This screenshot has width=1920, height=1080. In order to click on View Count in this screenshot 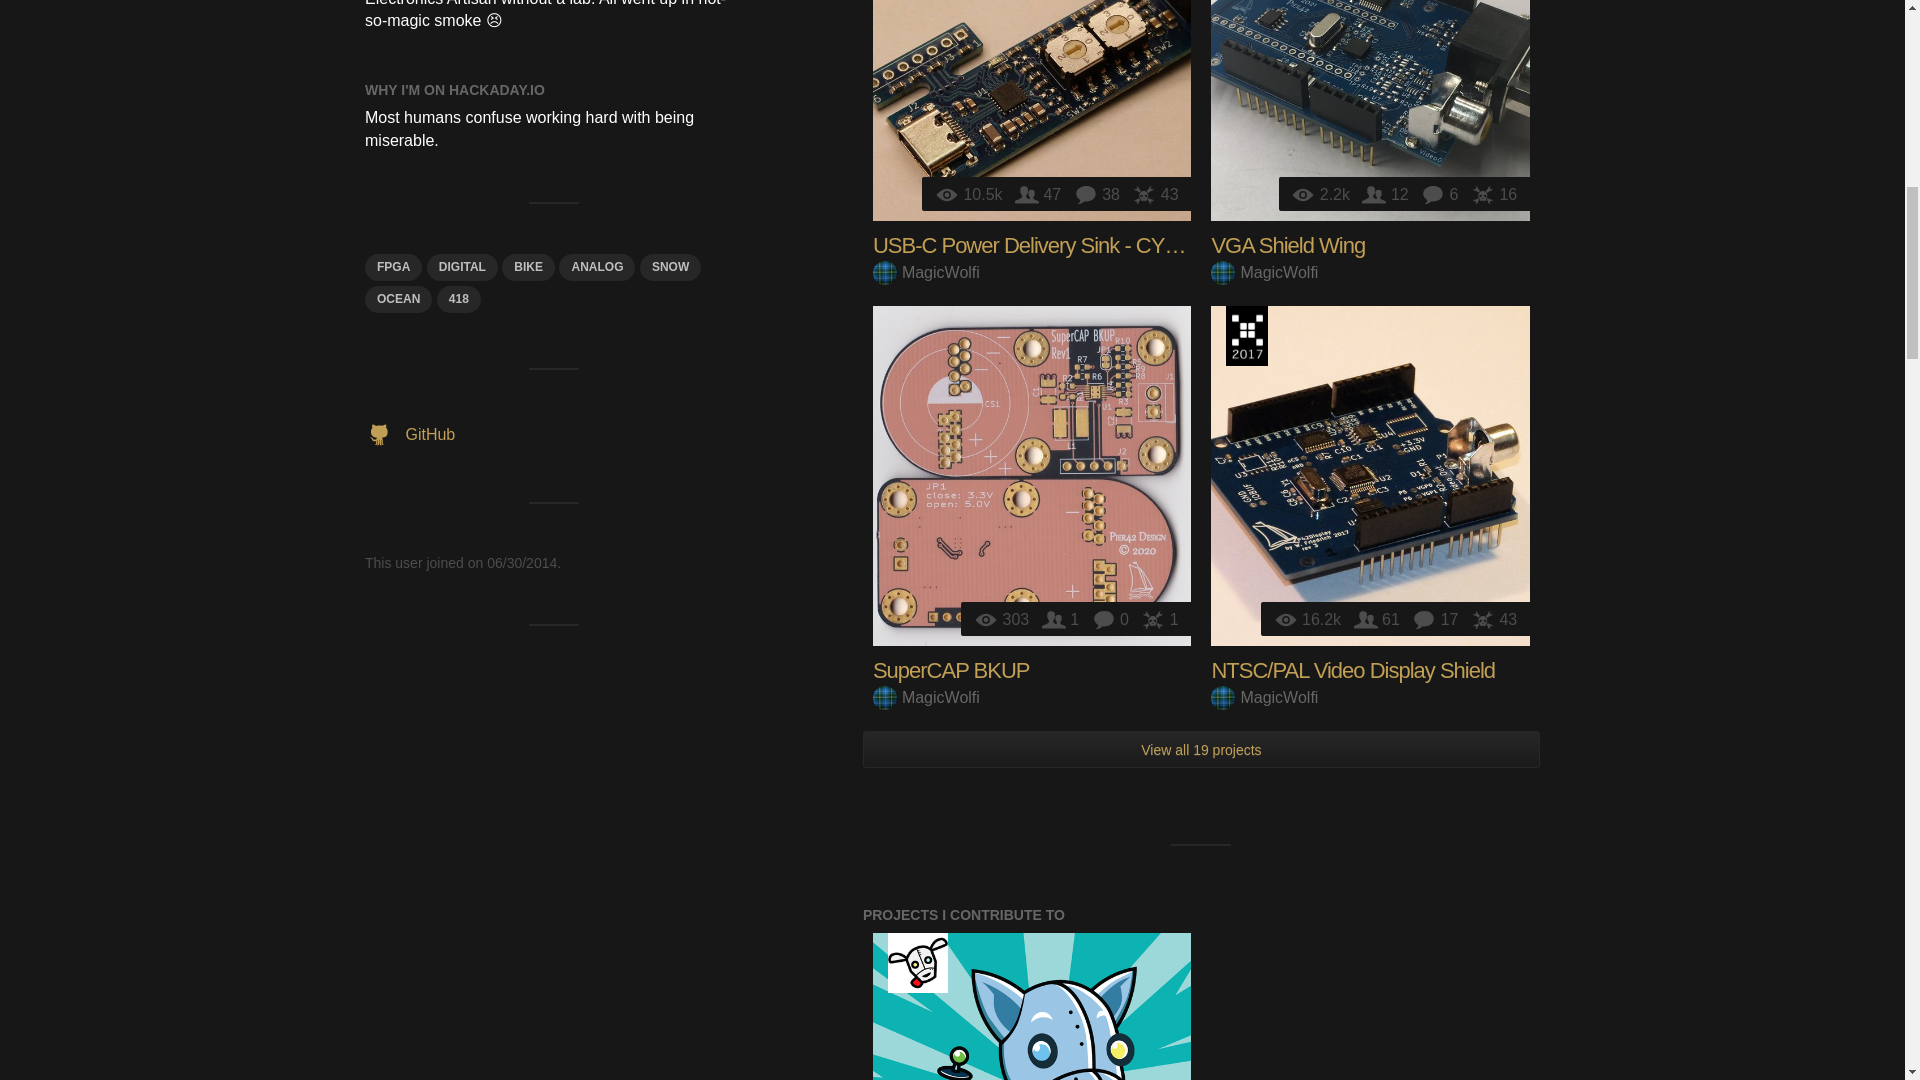, I will do `click(970, 194)`.